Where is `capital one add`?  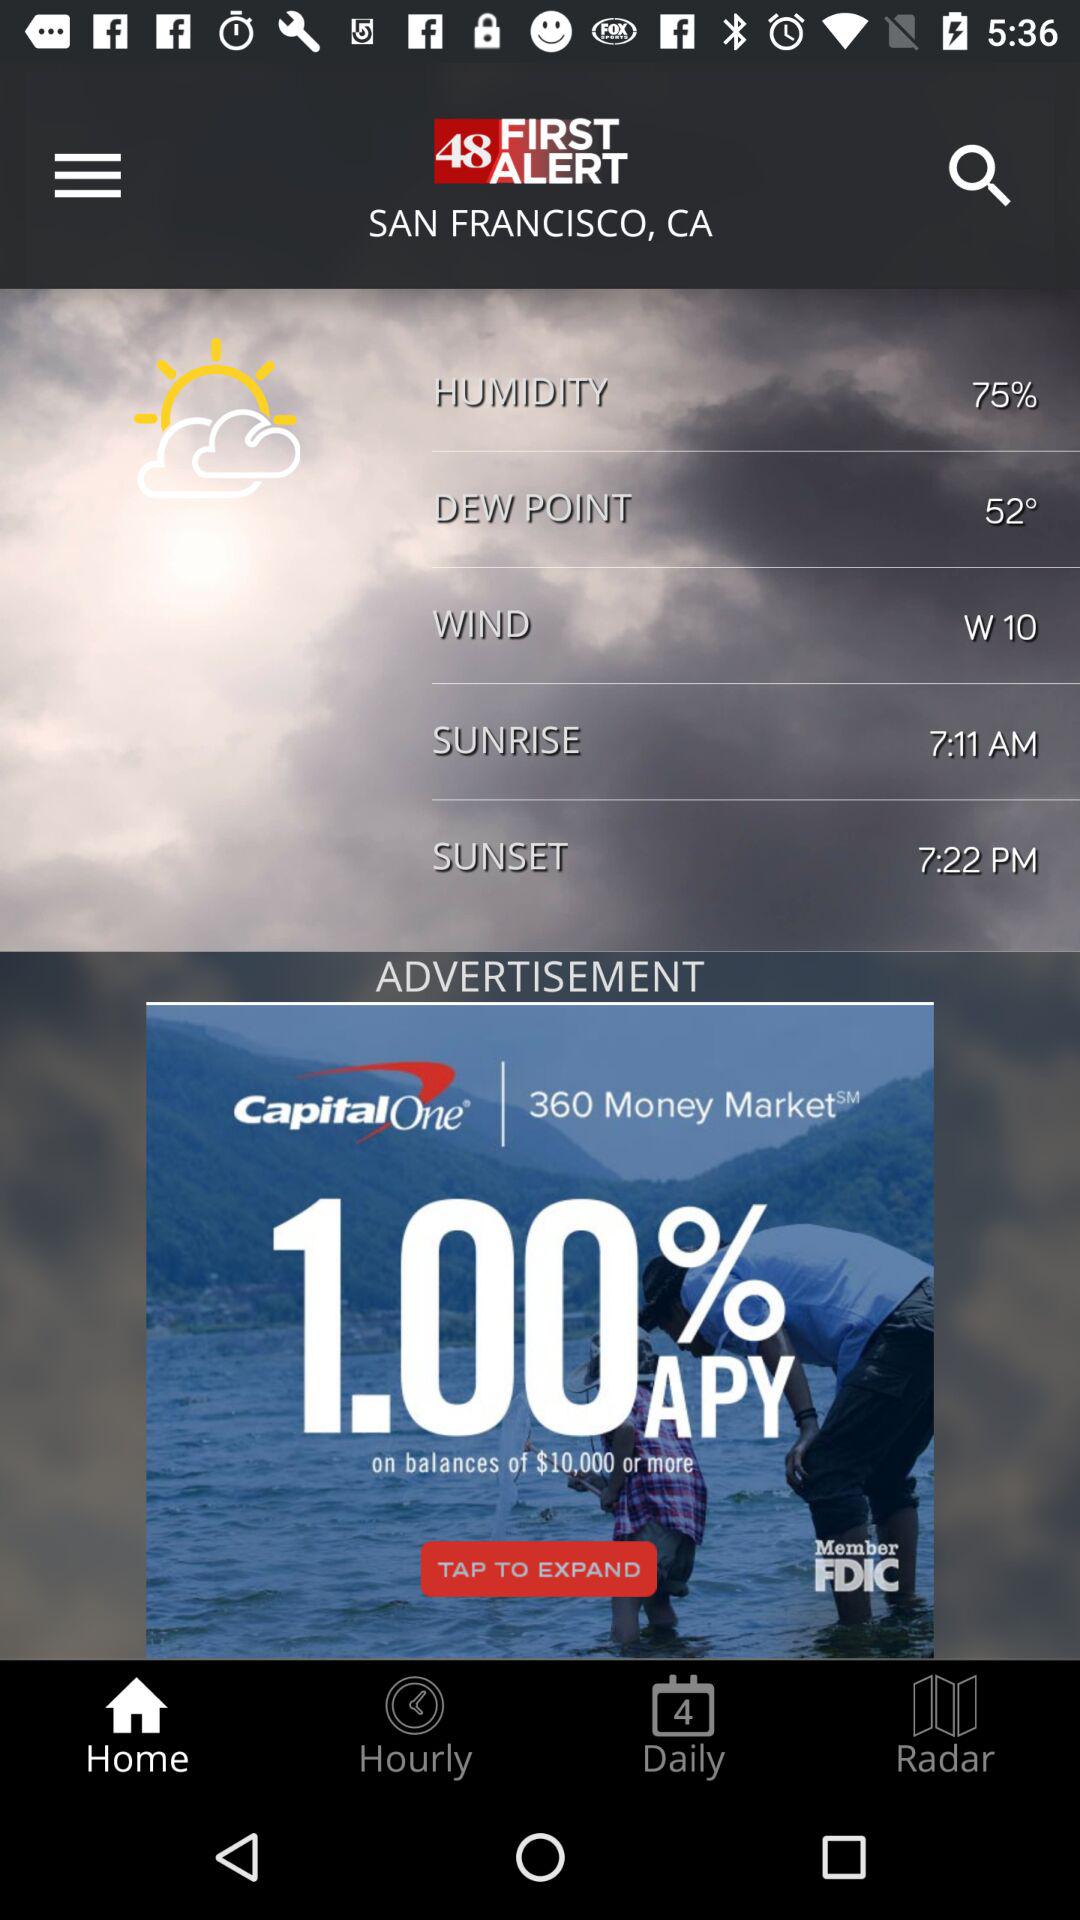
capital one add is located at coordinates (540, 1330).